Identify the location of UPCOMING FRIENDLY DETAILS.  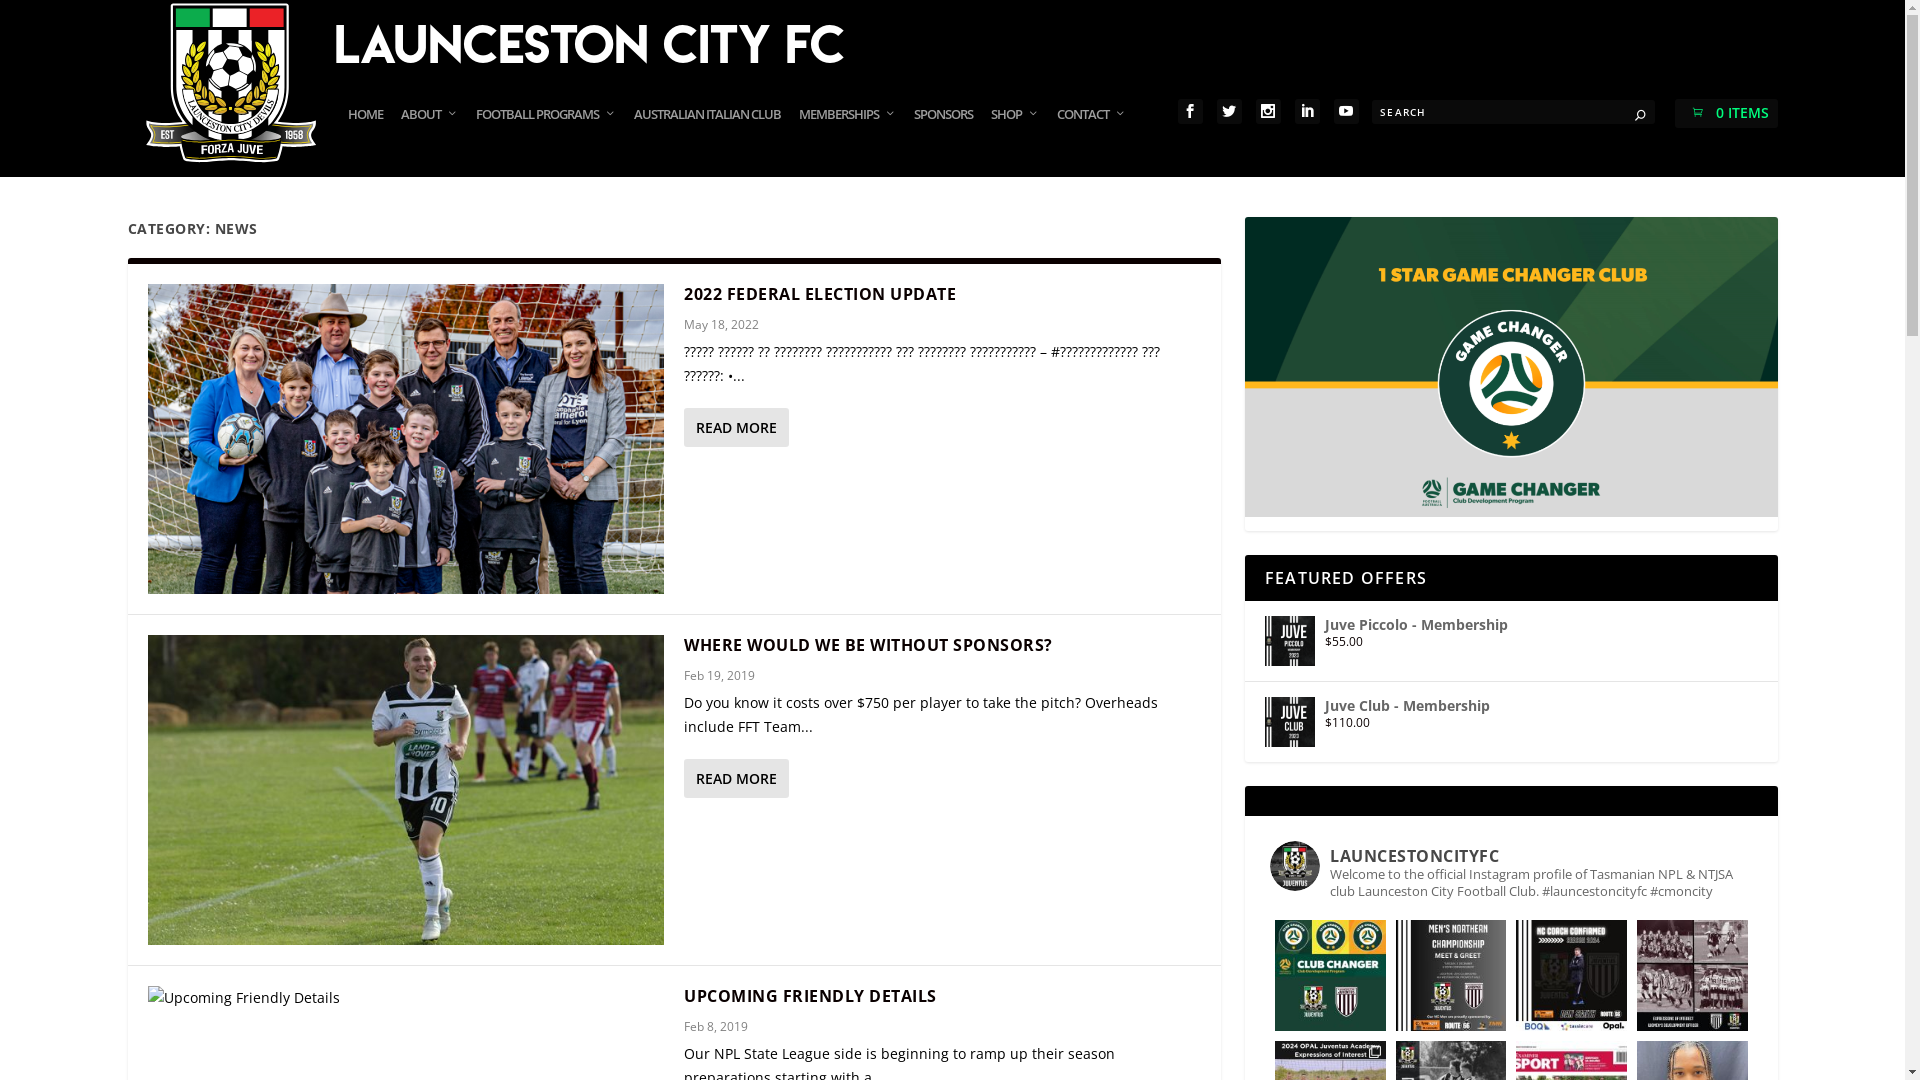
(810, 996).